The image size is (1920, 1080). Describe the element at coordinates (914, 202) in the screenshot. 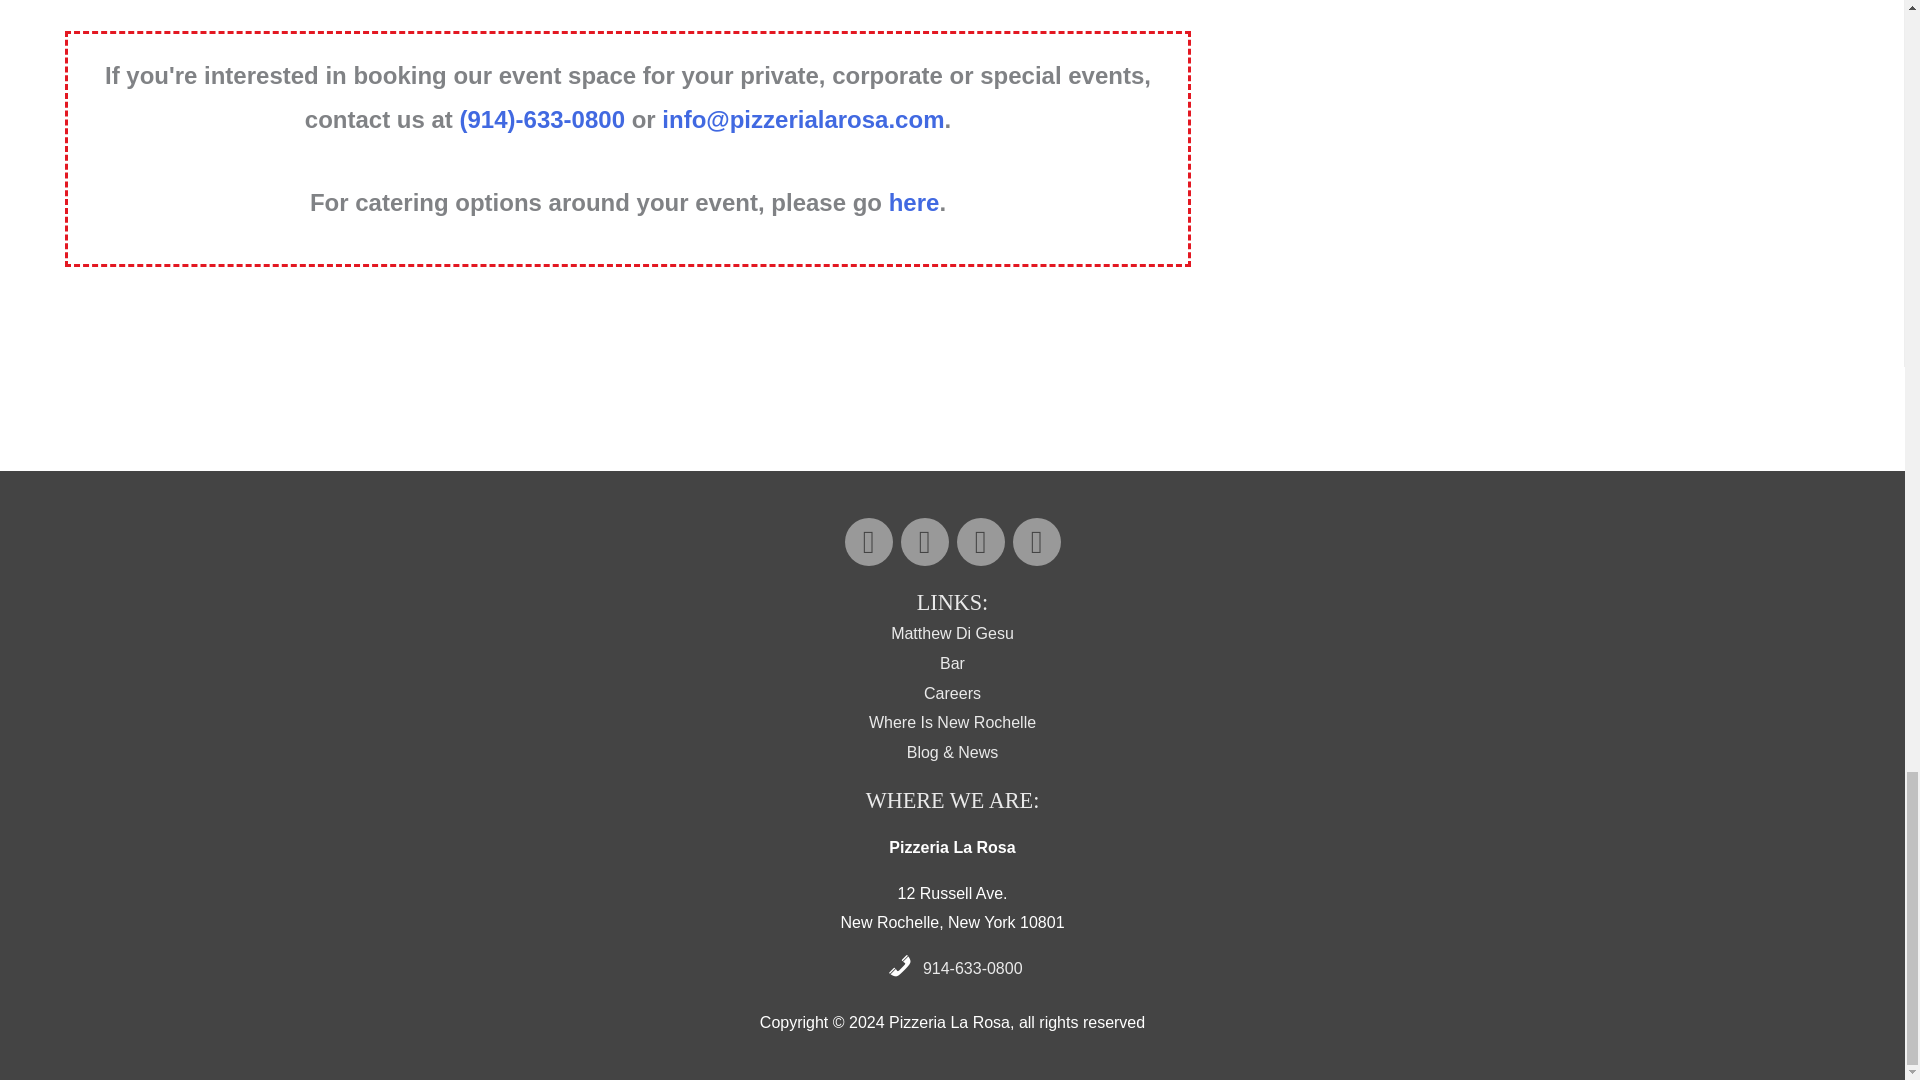

I see `here` at that location.